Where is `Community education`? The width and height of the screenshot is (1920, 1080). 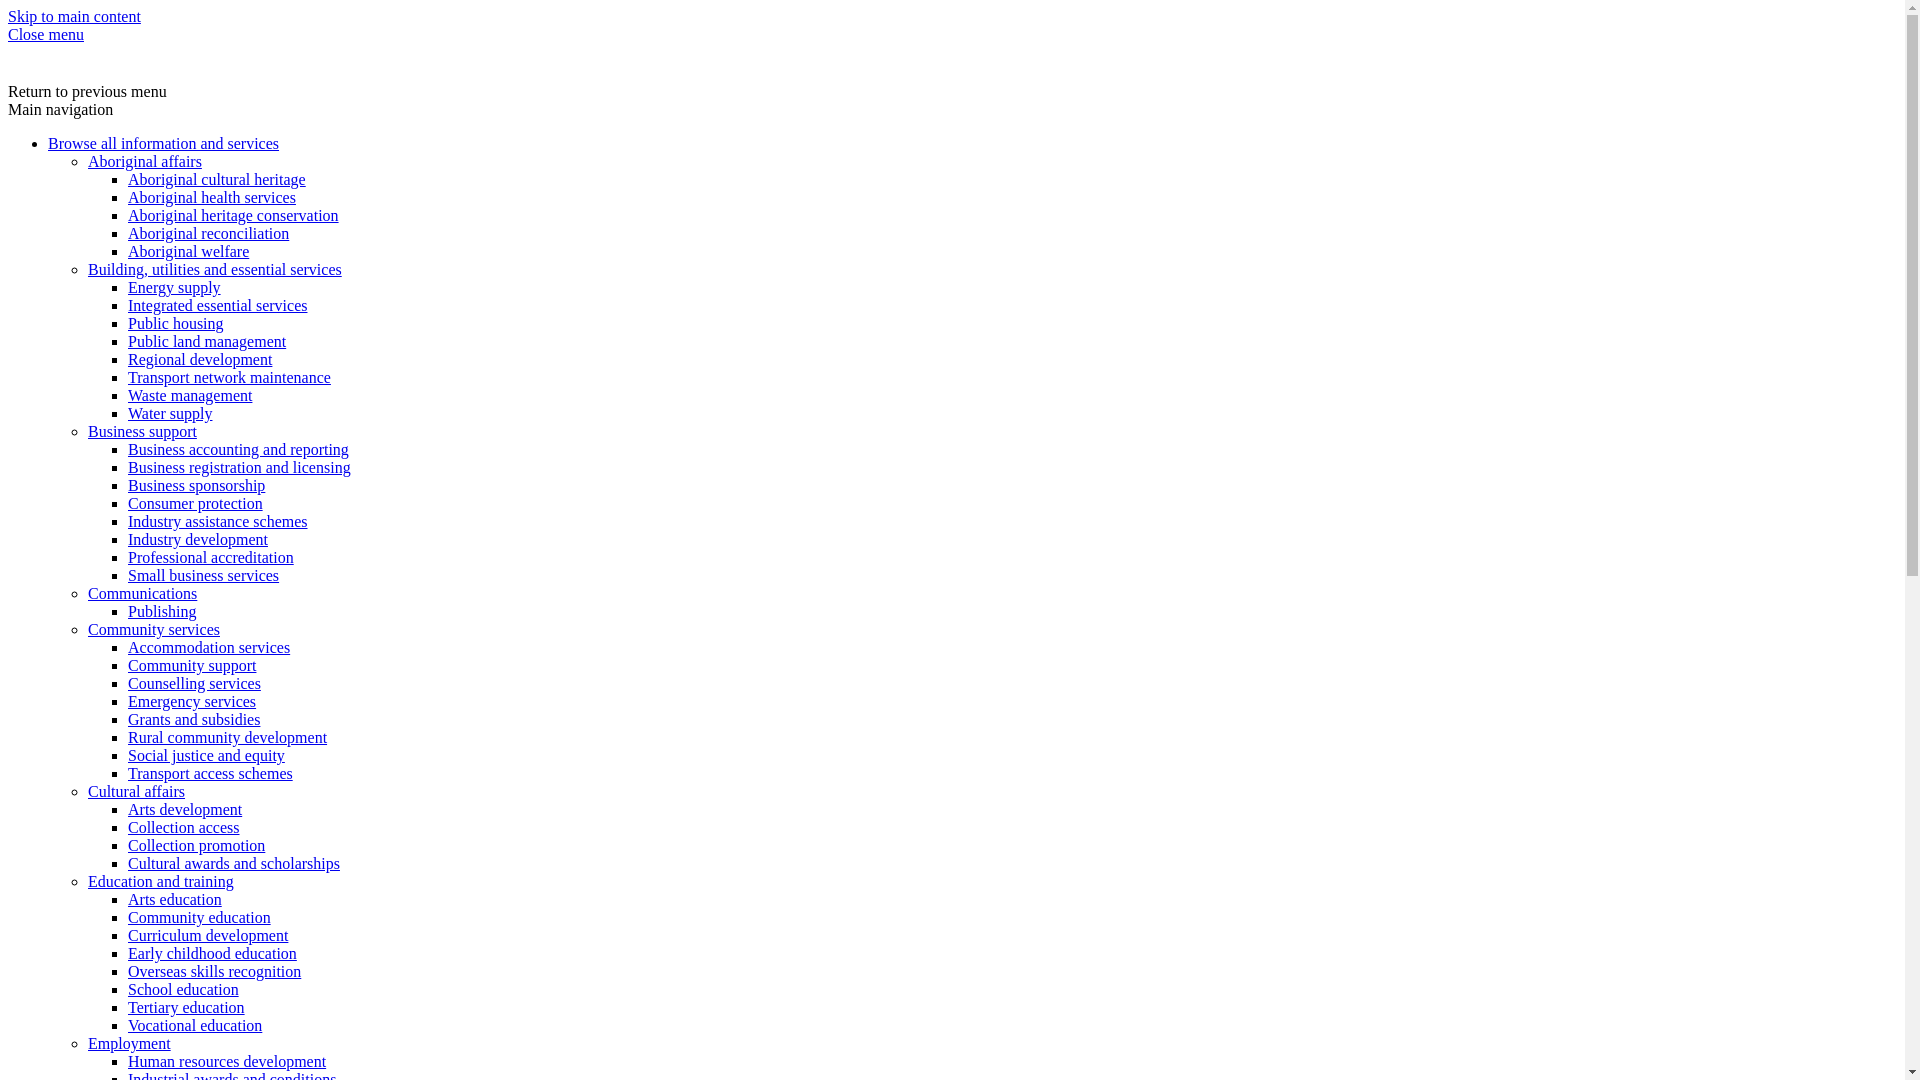 Community education is located at coordinates (200, 918).